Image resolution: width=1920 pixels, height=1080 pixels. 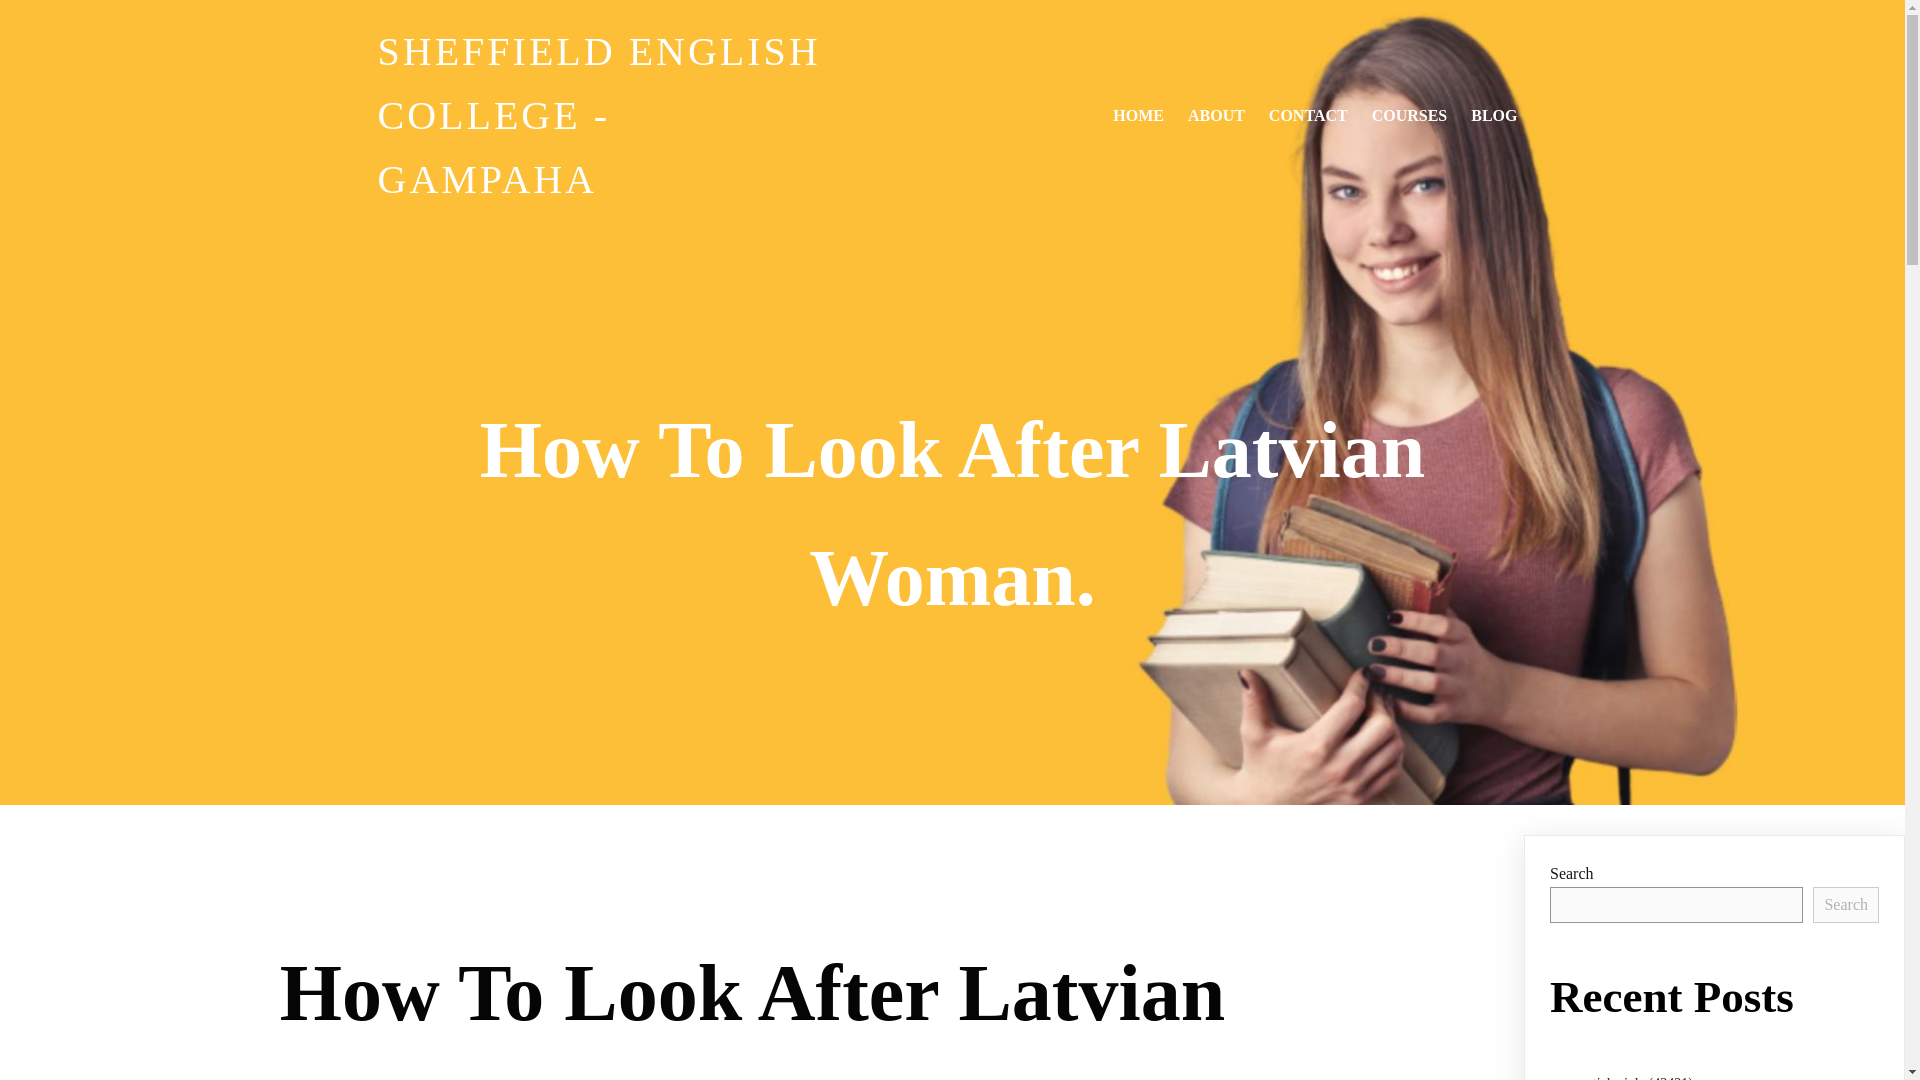 What do you see at coordinates (1409, 116) in the screenshot?
I see `COURSES` at bounding box center [1409, 116].